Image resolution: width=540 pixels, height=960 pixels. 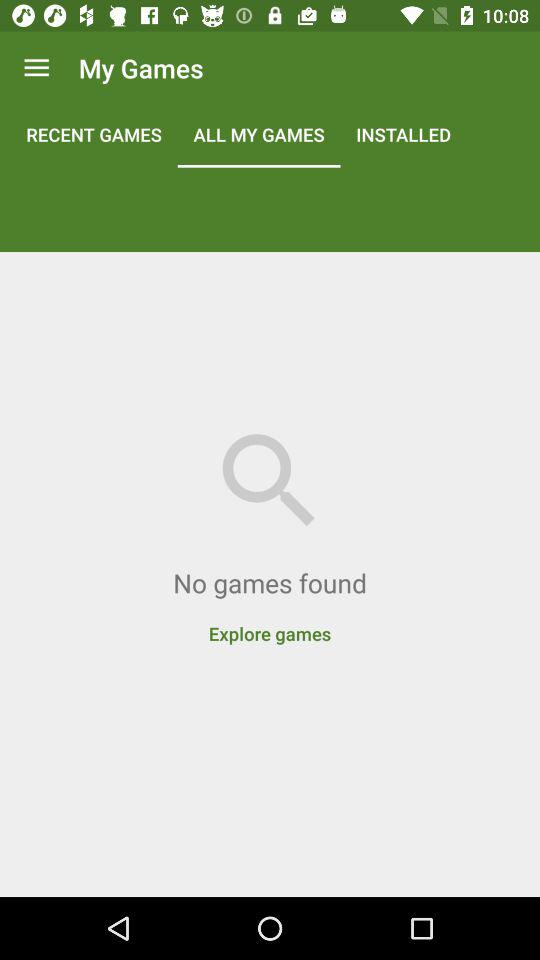 I want to click on click the icon below the no games found item, so click(x=270, y=623).